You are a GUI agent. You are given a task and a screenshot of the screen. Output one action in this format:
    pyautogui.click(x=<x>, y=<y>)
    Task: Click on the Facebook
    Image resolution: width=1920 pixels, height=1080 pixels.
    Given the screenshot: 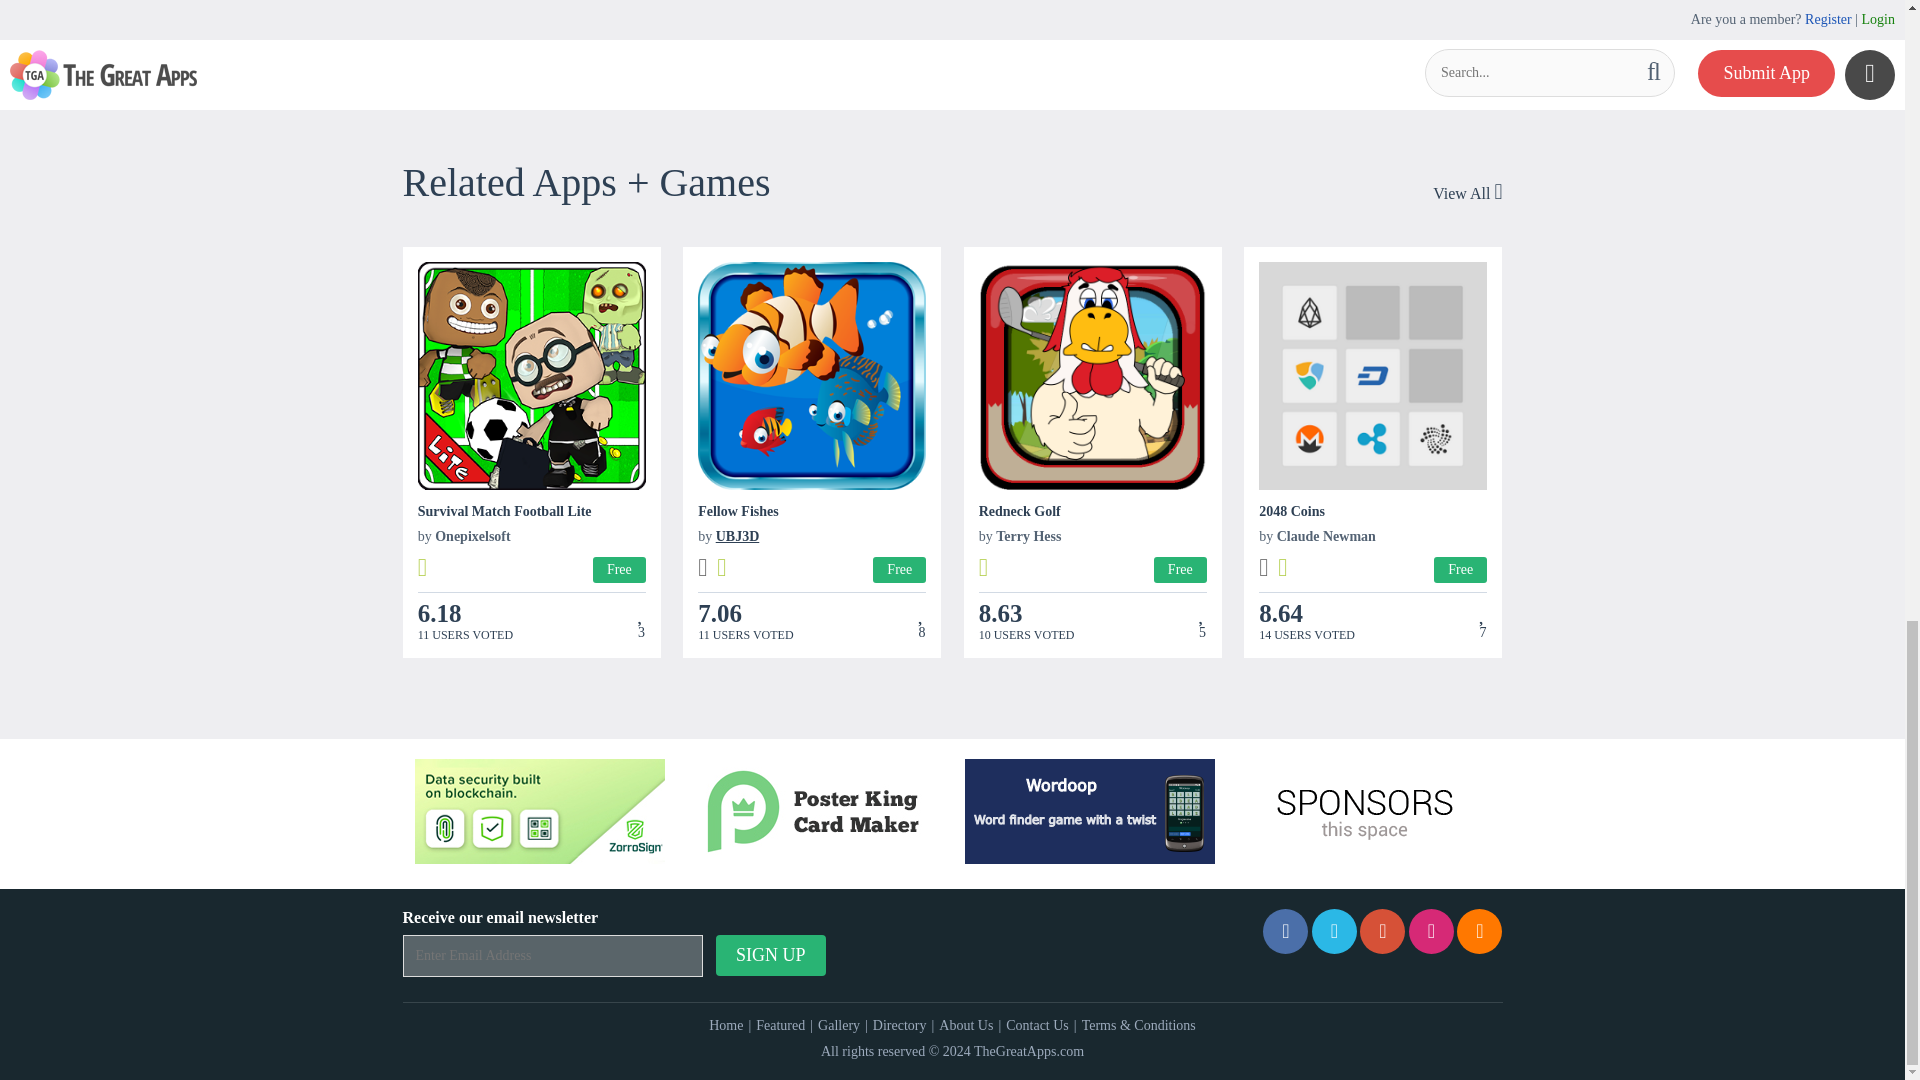 What is the action you would take?
    pyautogui.click(x=1285, y=931)
    